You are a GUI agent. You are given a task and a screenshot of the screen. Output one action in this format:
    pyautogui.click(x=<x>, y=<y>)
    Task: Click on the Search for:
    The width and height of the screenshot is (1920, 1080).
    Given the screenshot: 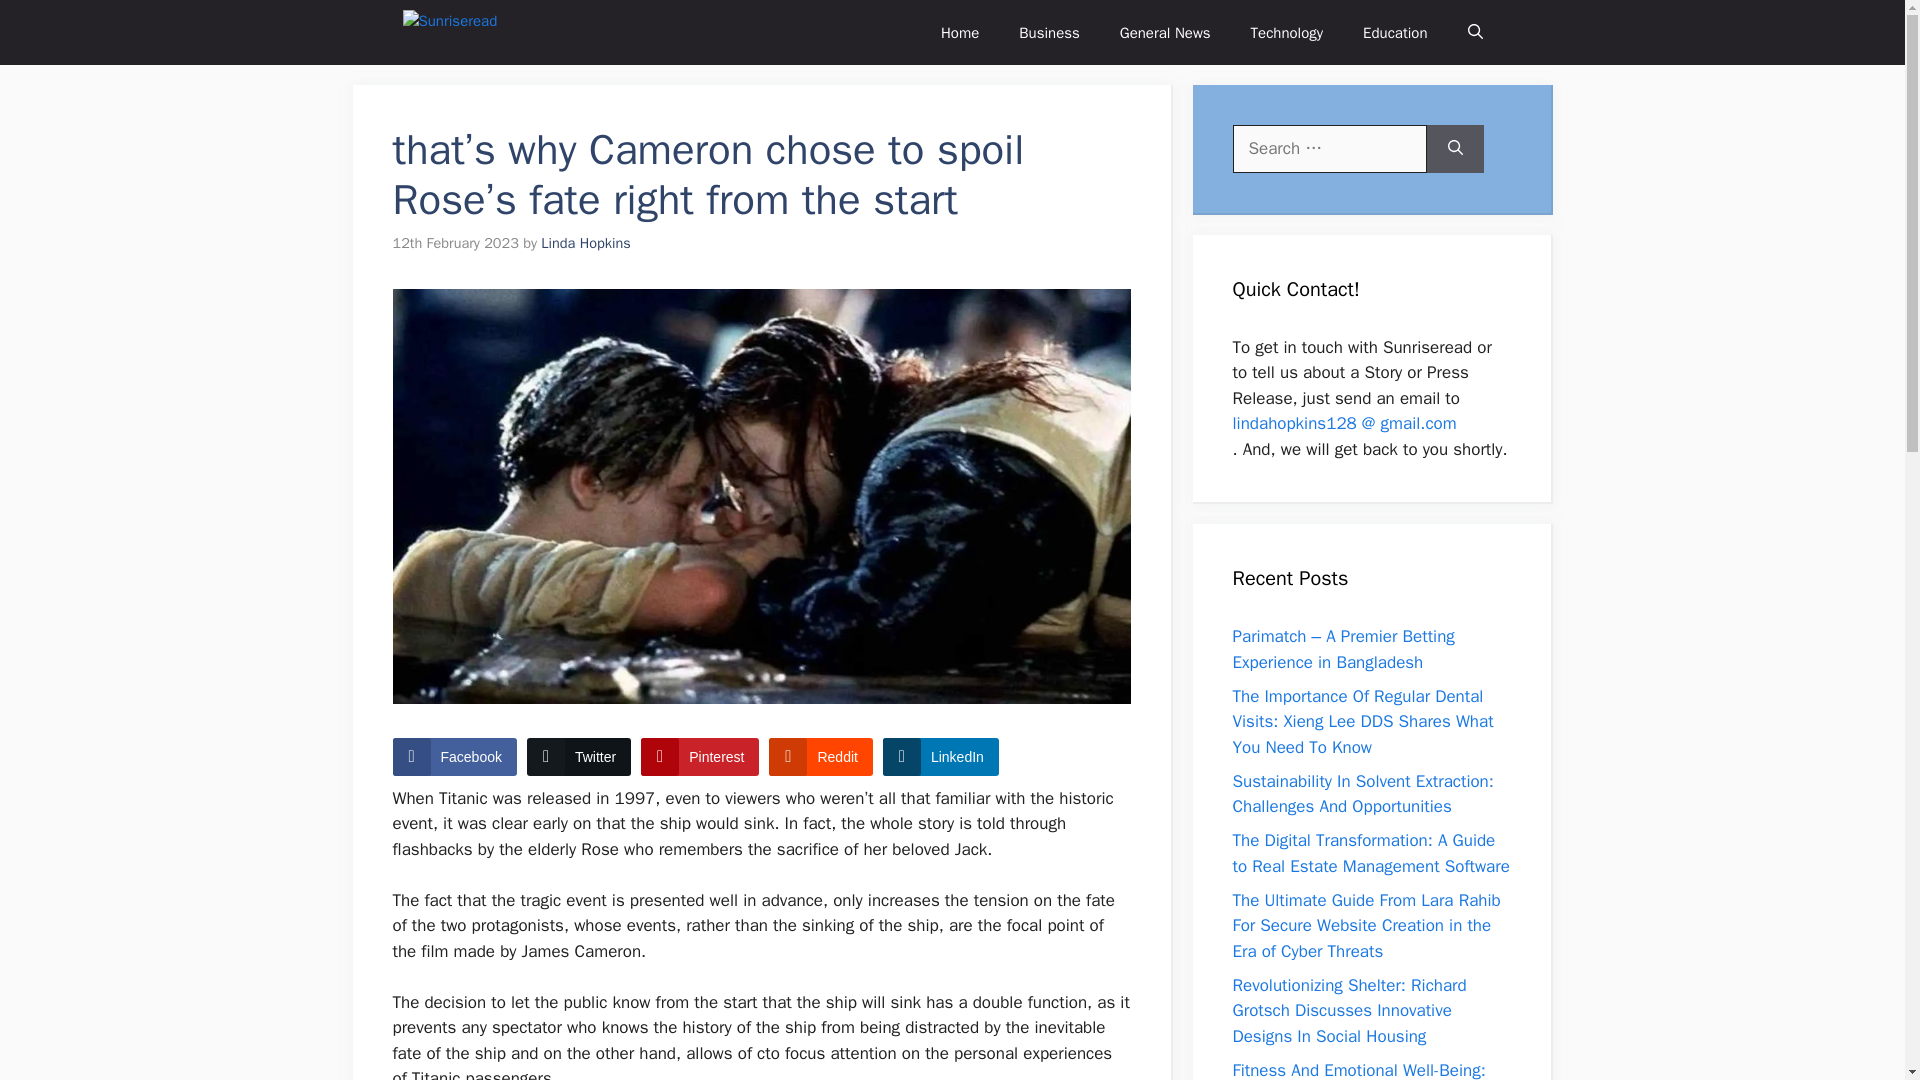 What is the action you would take?
    pyautogui.click(x=1329, y=148)
    